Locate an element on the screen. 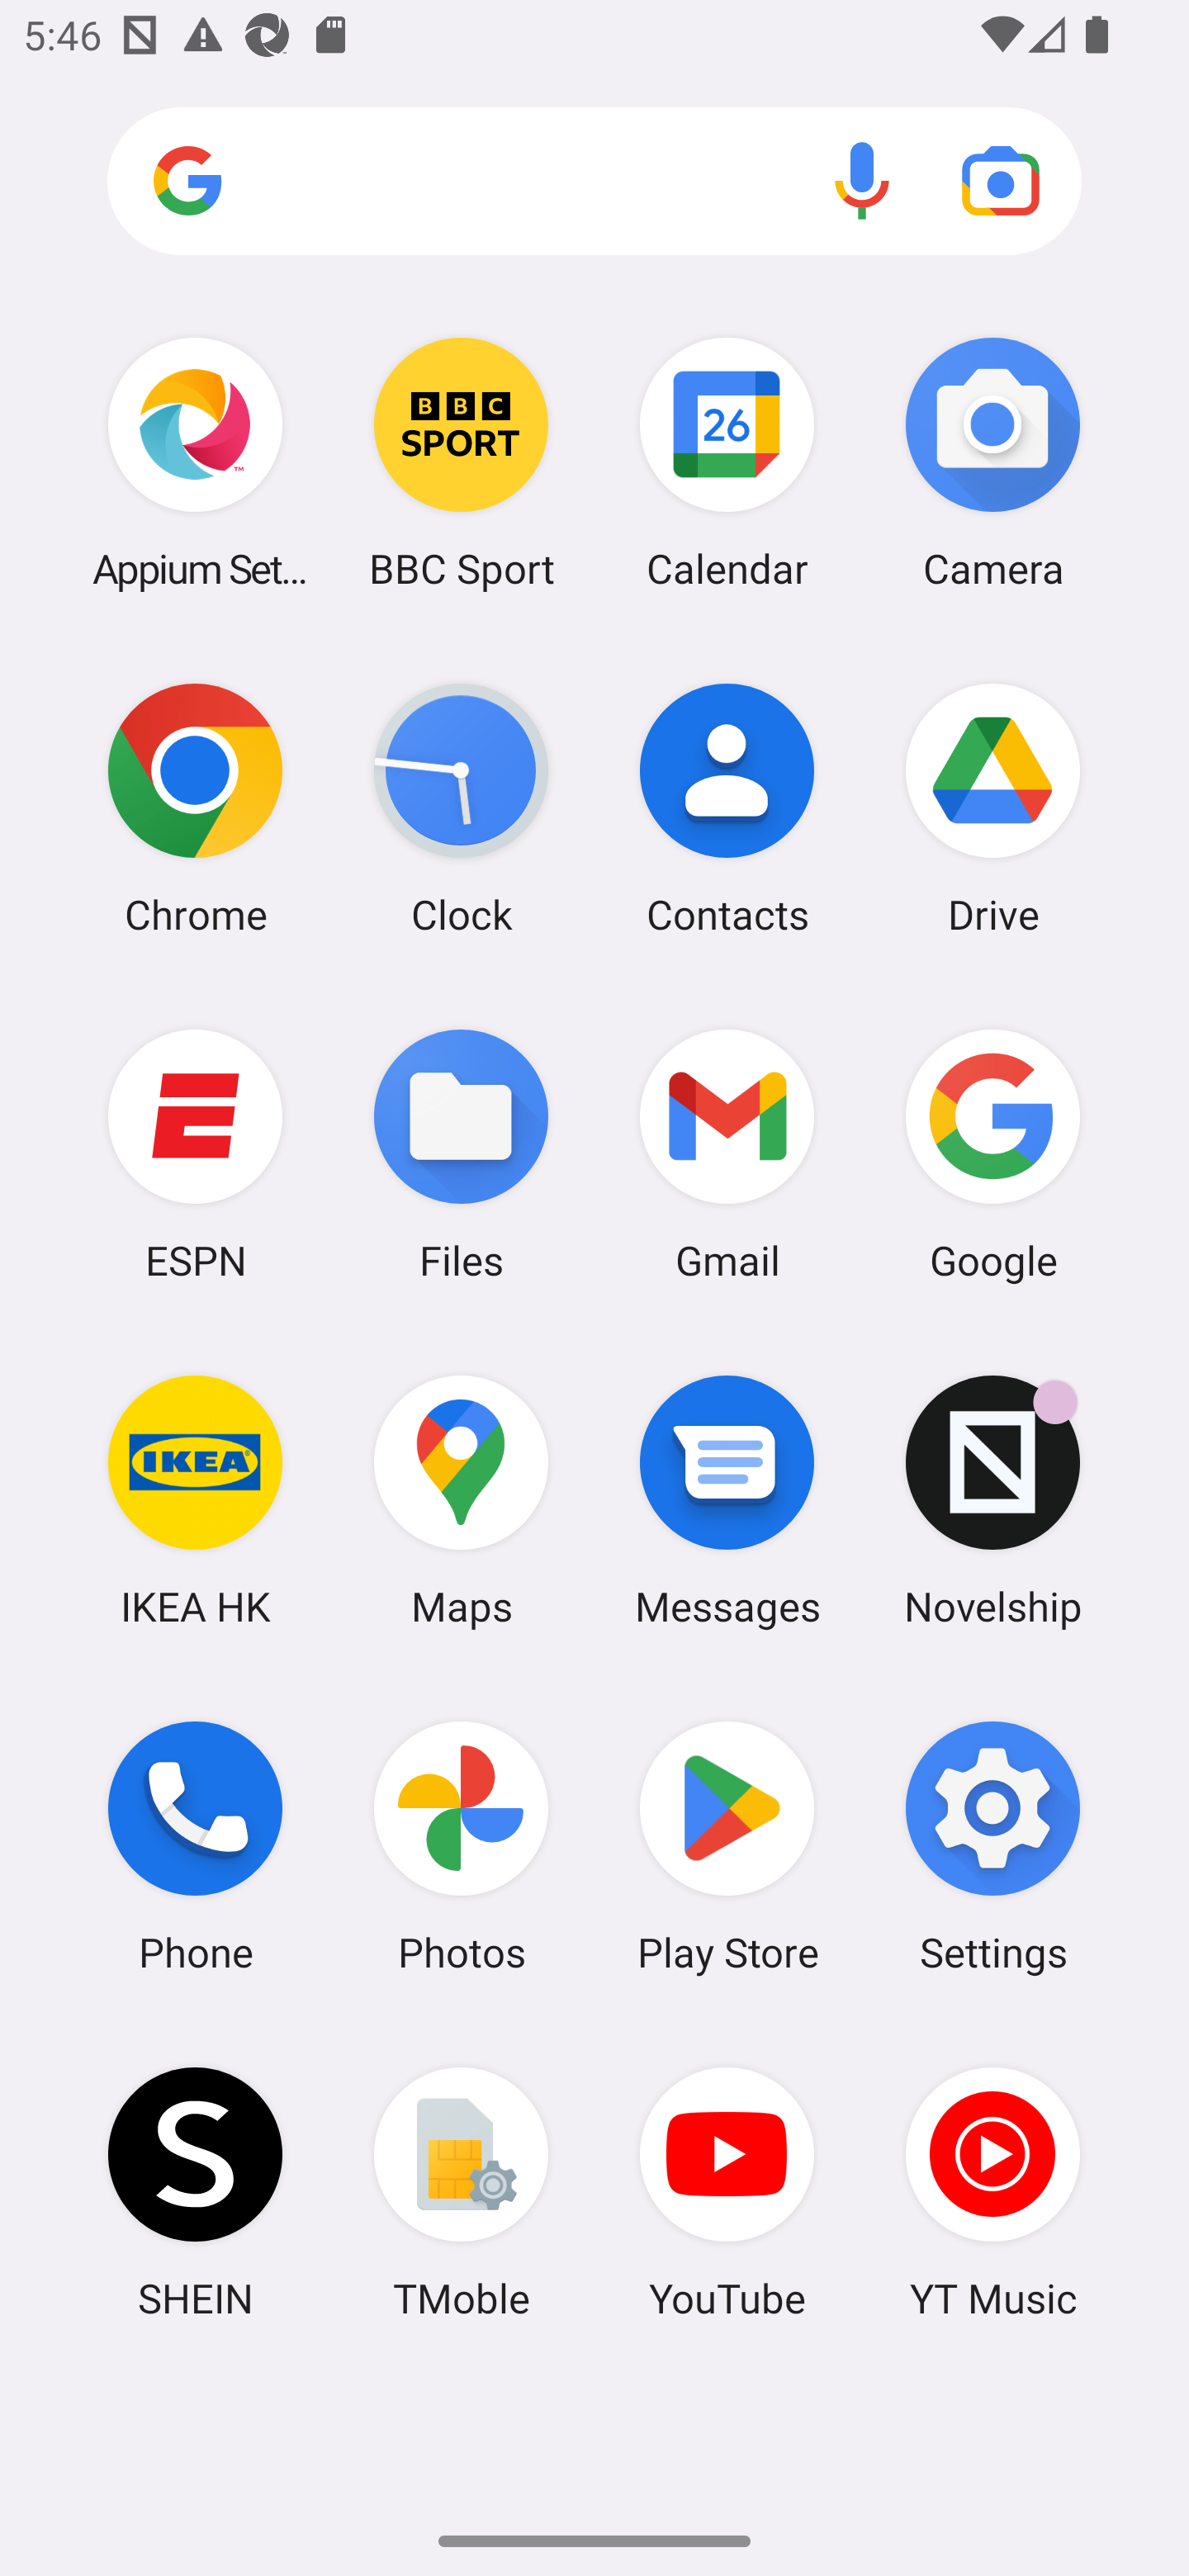  Voice search is located at coordinates (862, 180).